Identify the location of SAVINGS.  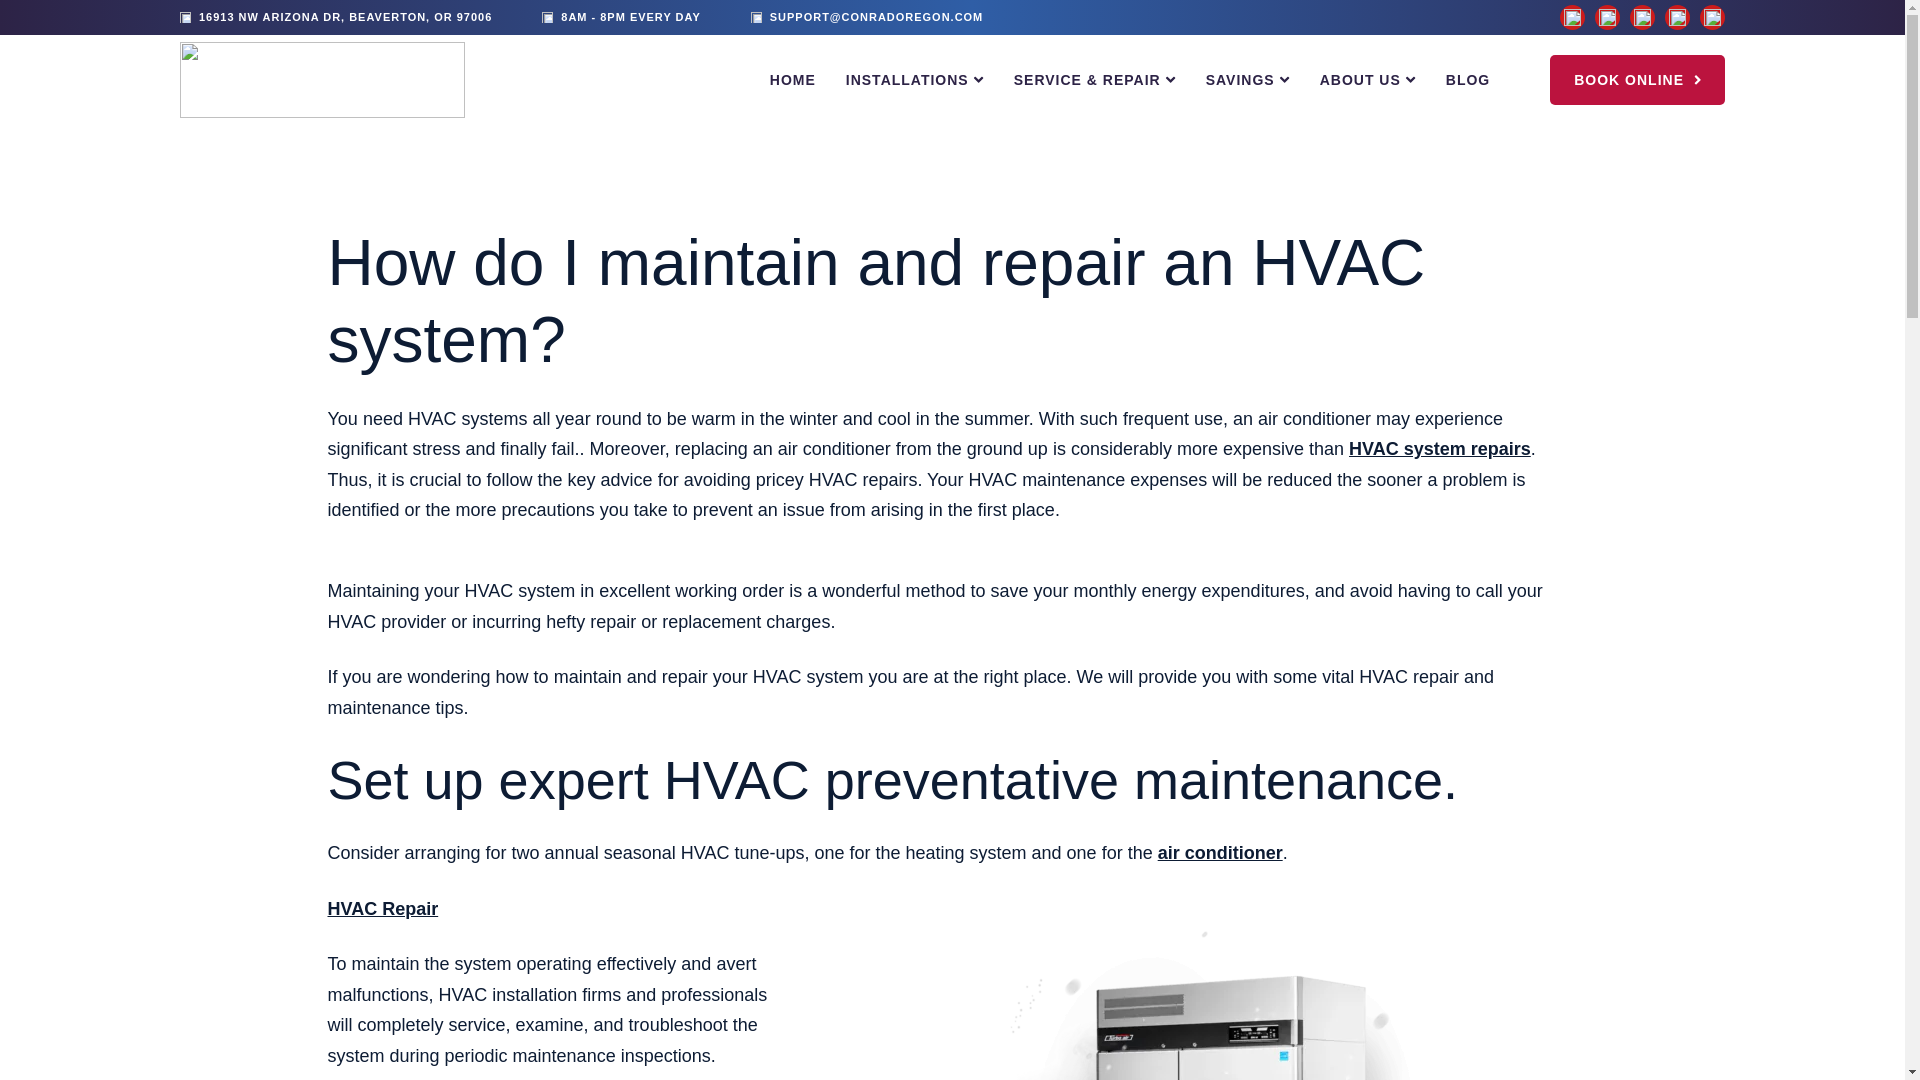
(1240, 80).